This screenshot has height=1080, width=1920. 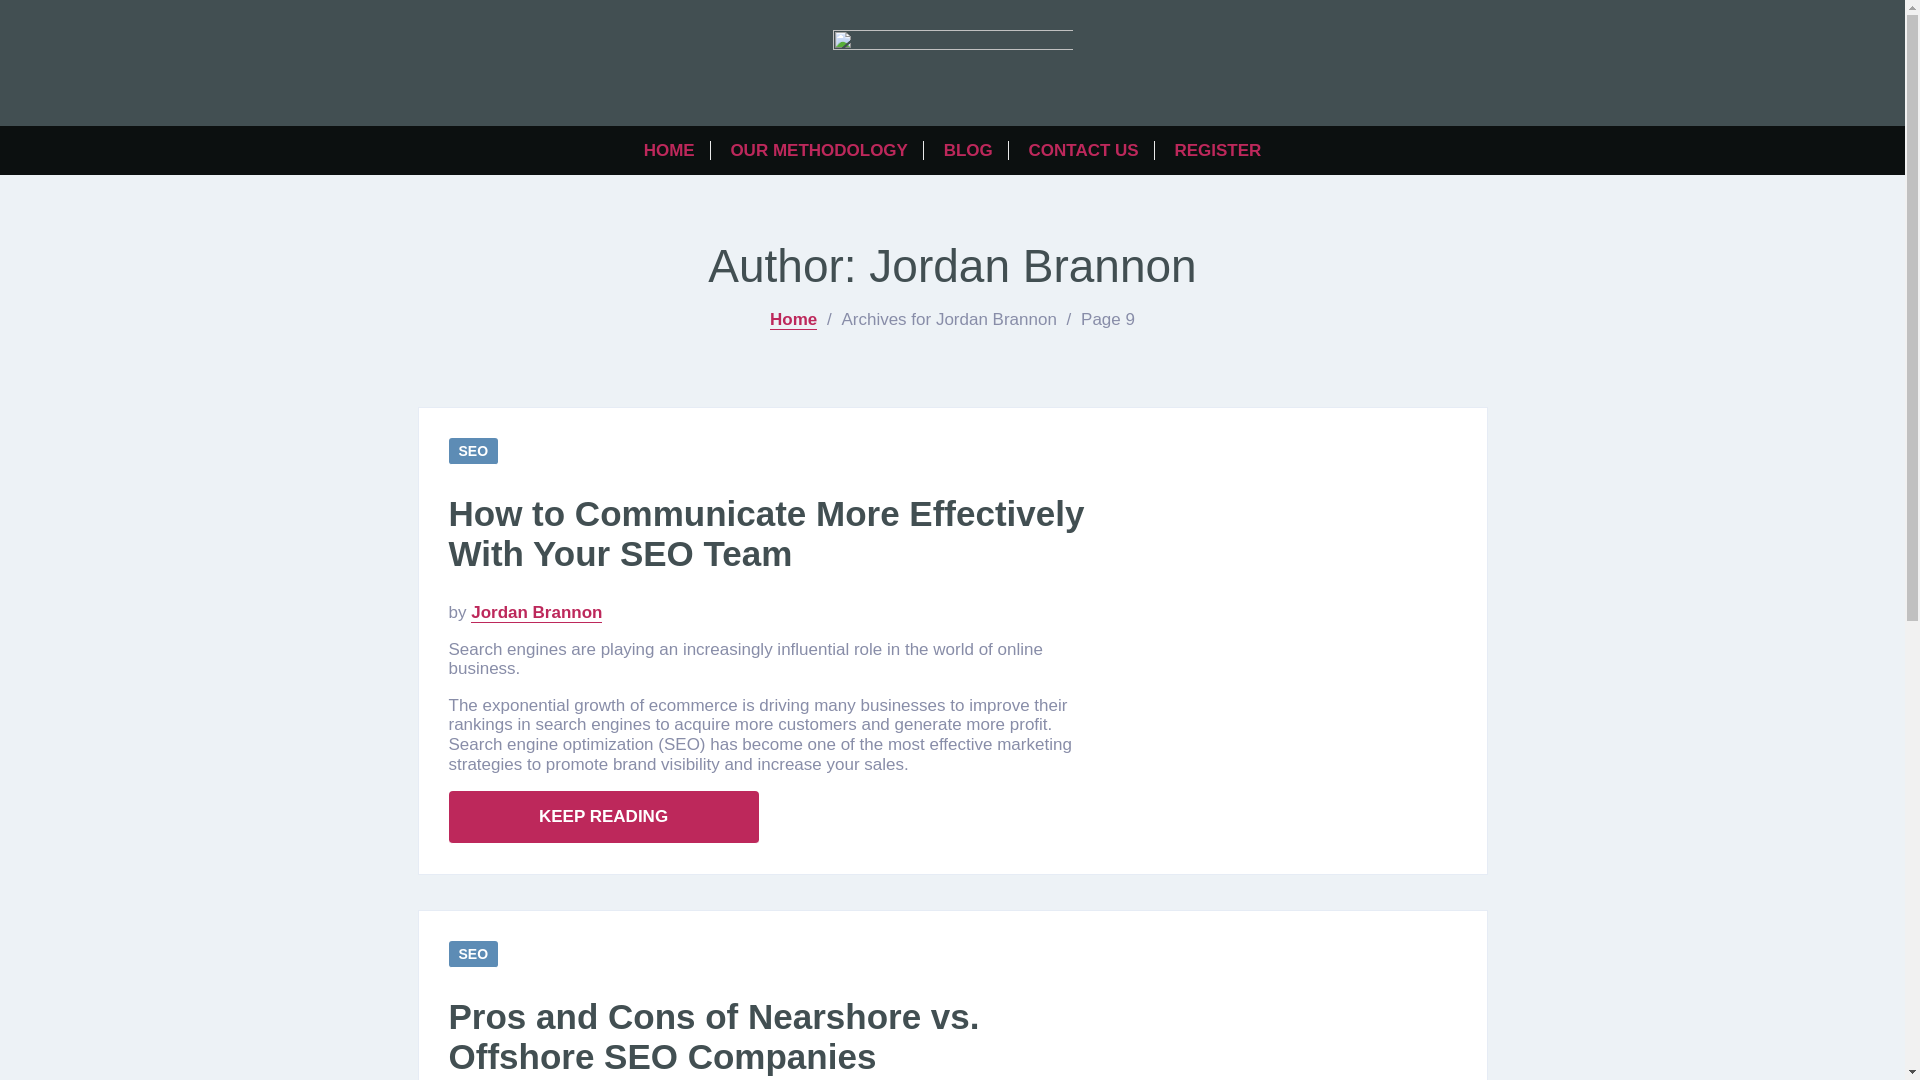 What do you see at coordinates (1084, 150) in the screenshot?
I see `CONTACT US` at bounding box center [1084, 150].